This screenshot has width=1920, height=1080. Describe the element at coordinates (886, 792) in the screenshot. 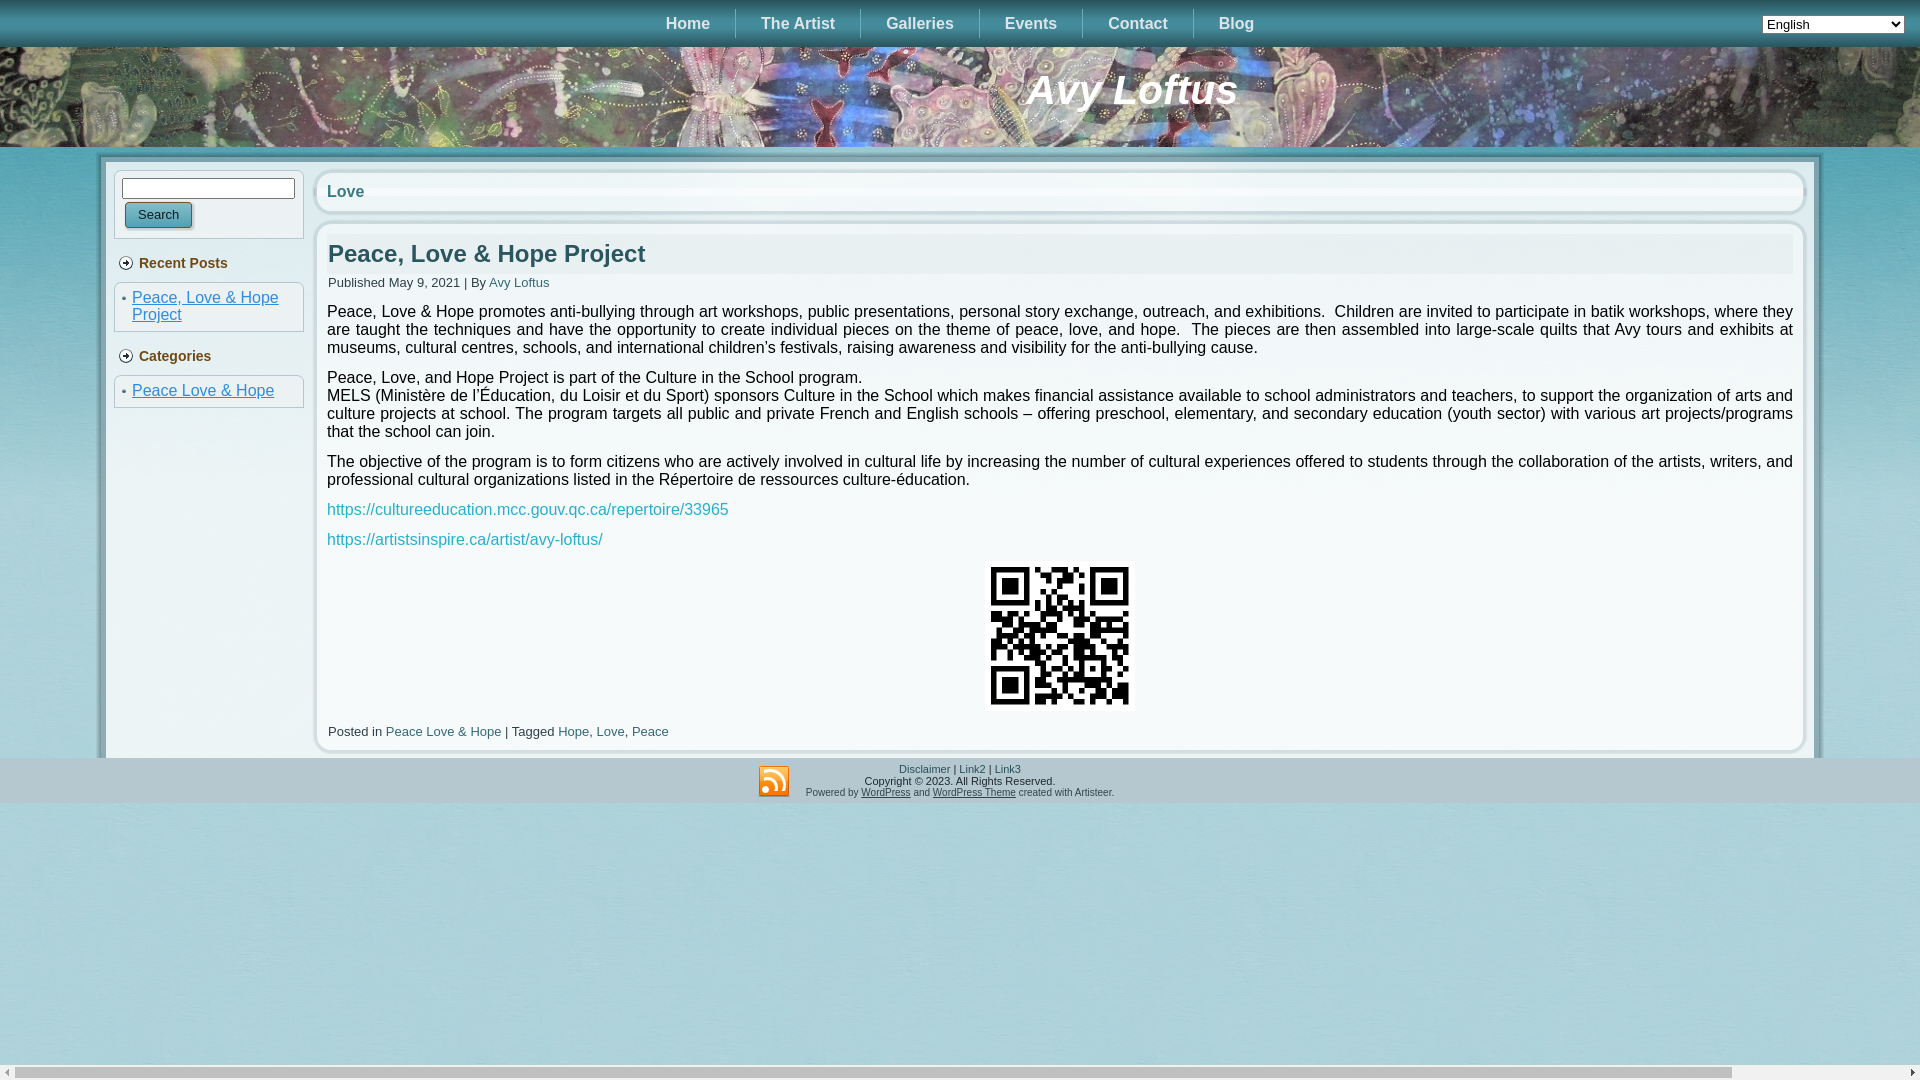

I see `WordPress` at that location.